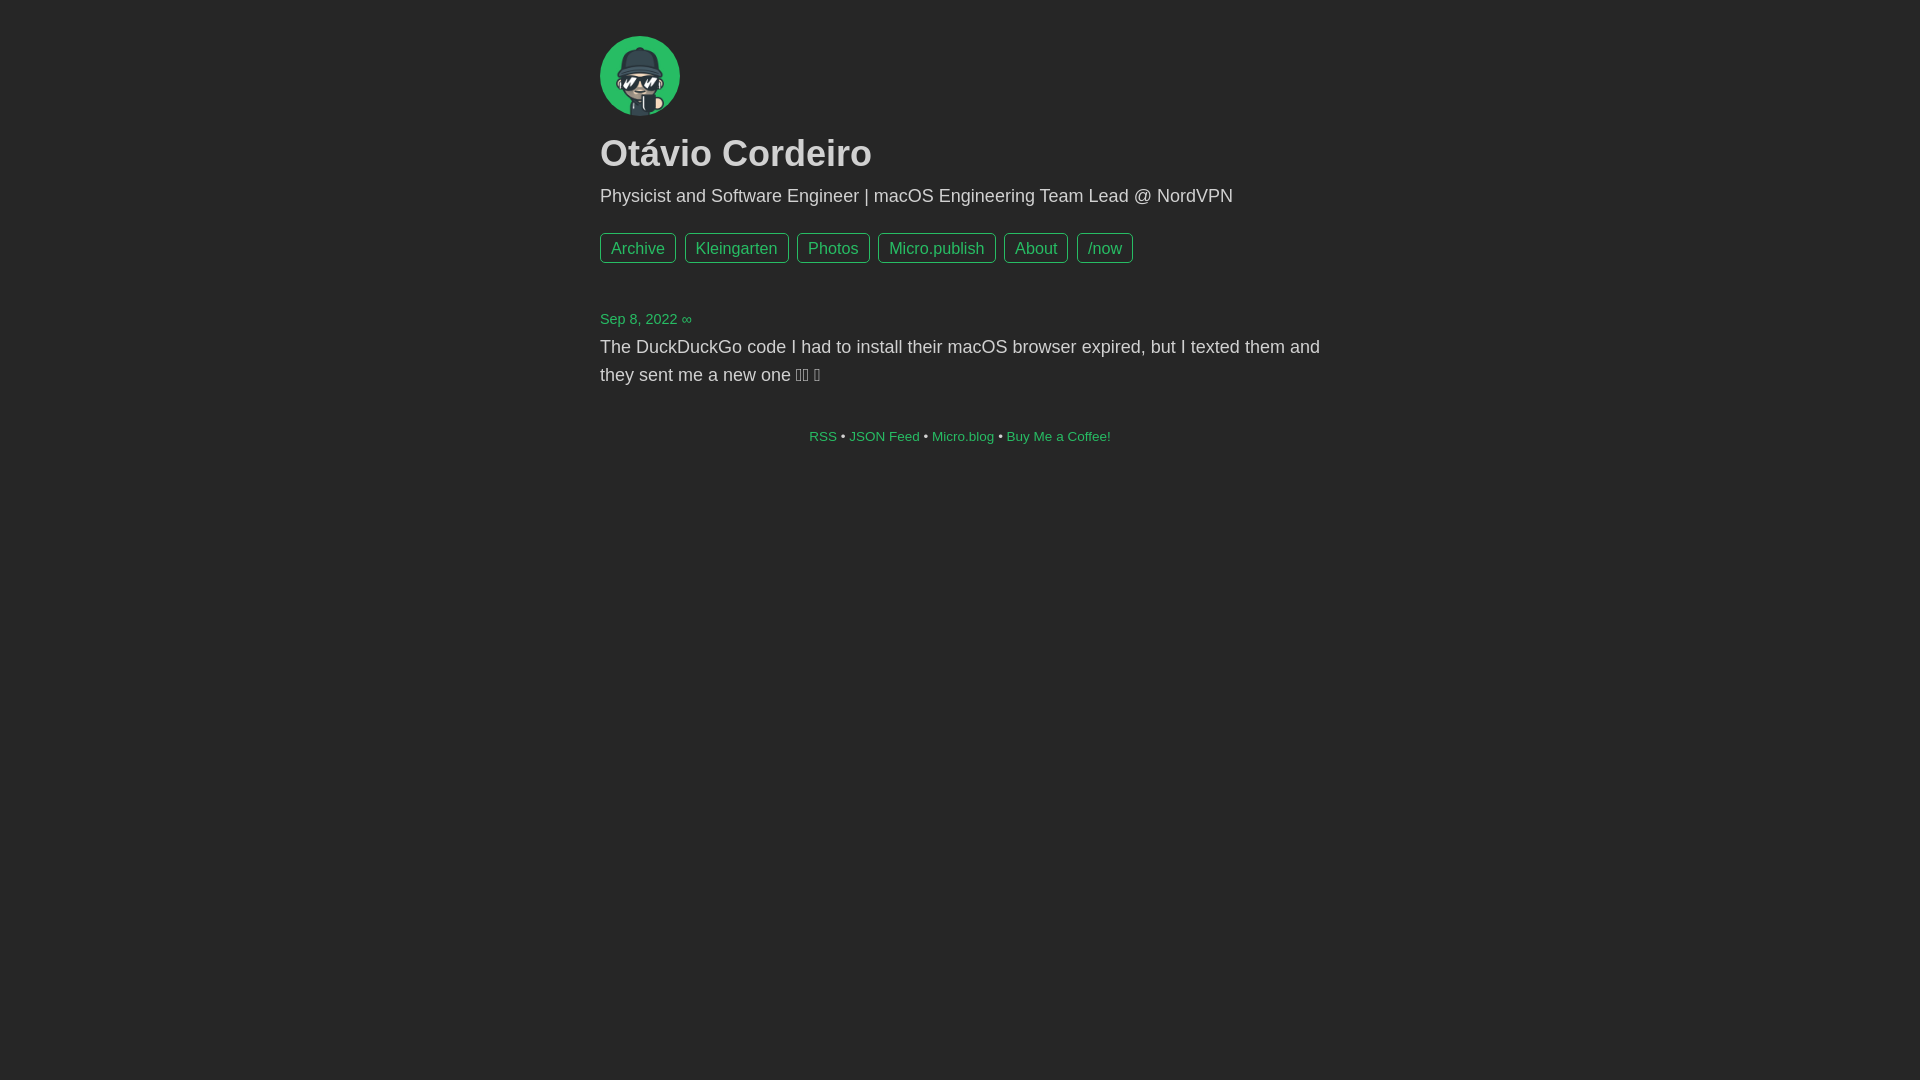 This screenshot has height=1080, width=1920. What do you see at coordinates (638, 248) in the screenshot?
I see `Archive` at bounding box center [638, 248].